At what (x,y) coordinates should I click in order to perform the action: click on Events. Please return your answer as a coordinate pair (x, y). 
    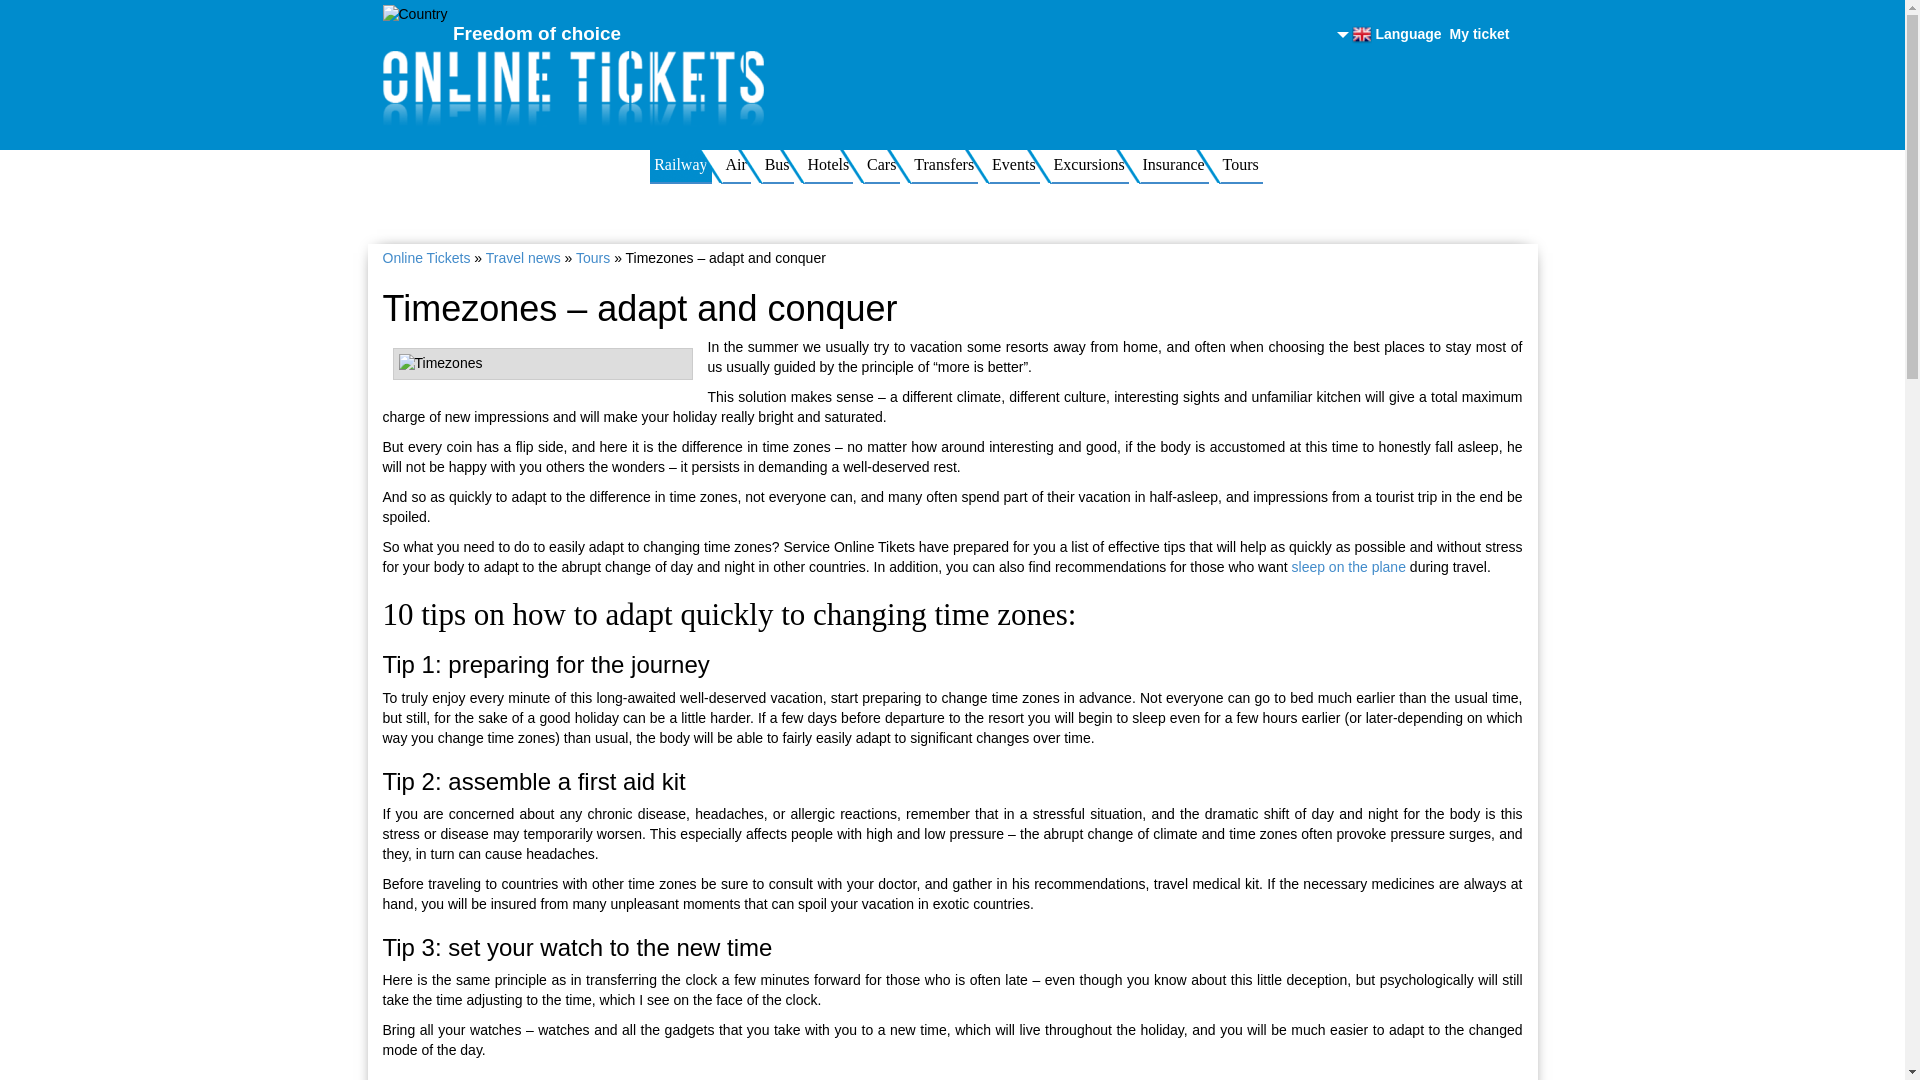
    Looking at the image, I should click on (1014, 166).